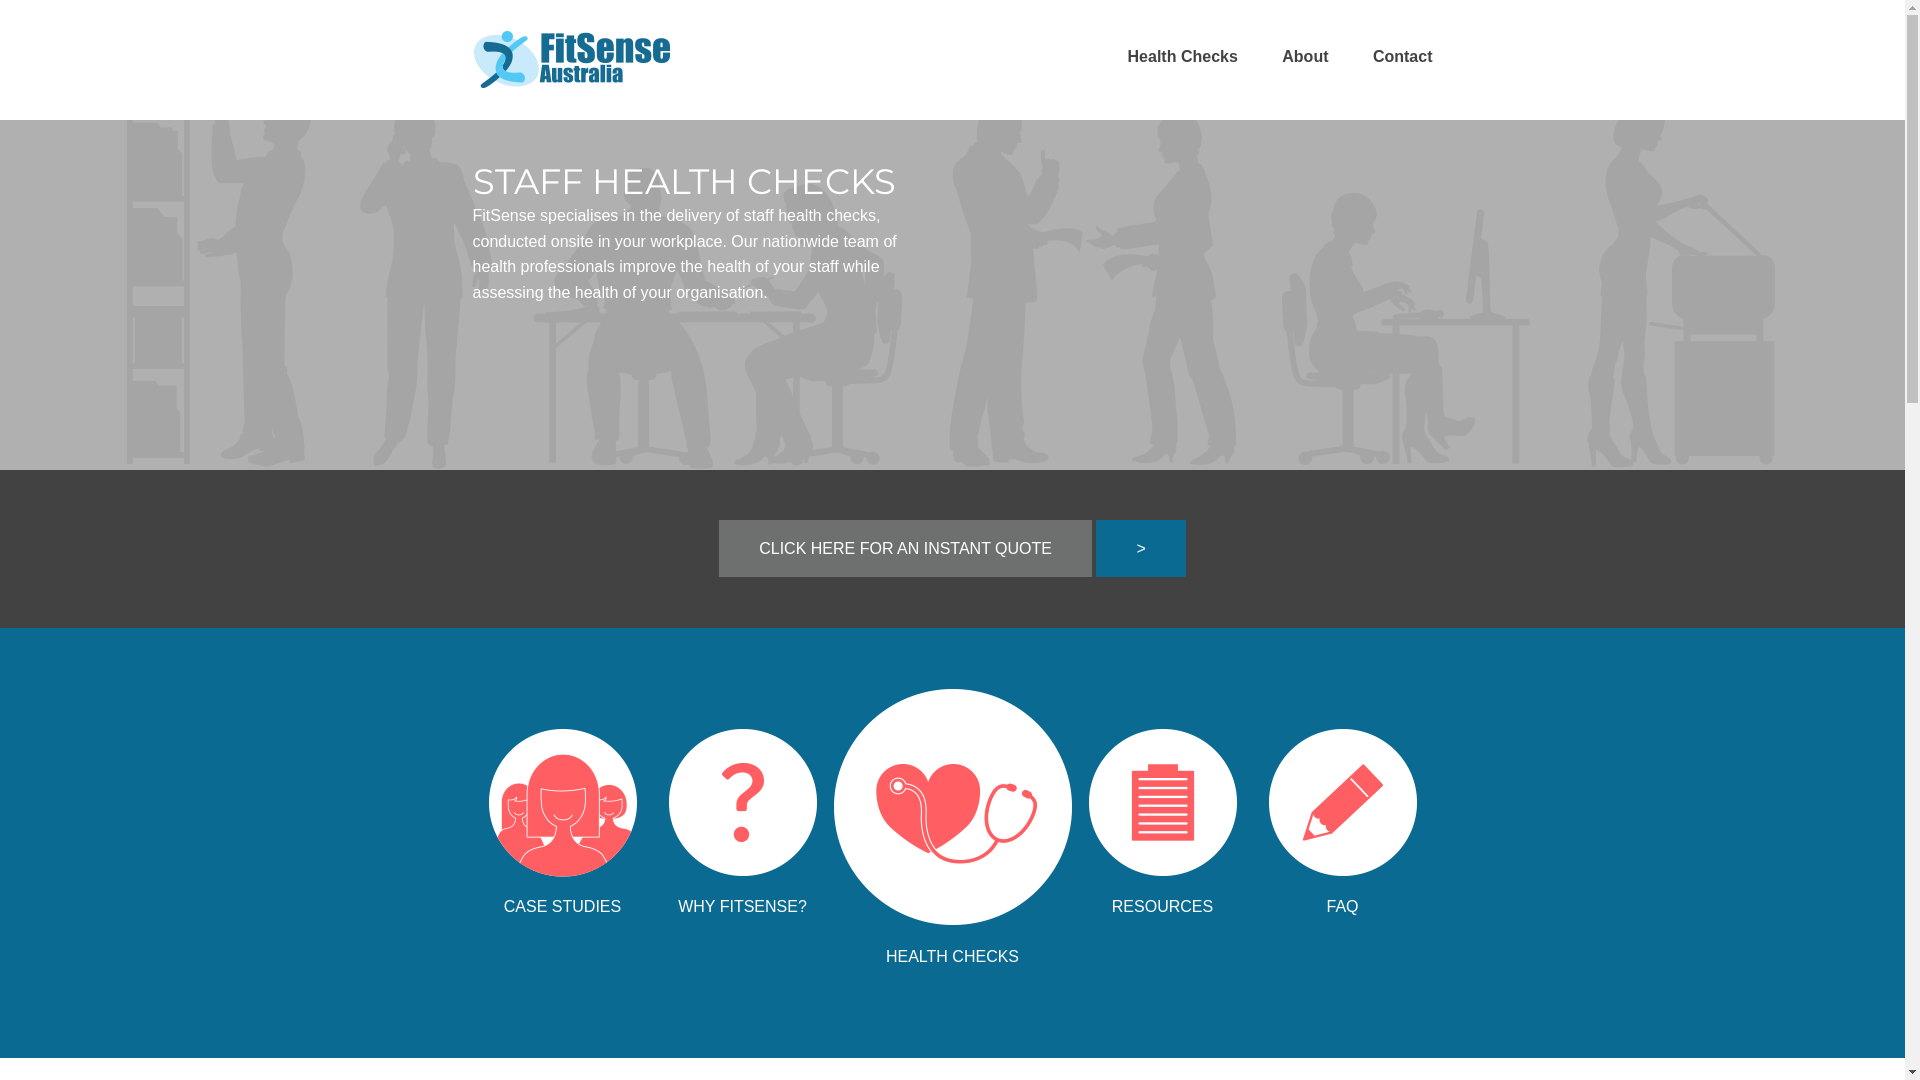 The width and height of the screenshot is (1920, 1080). What do you see at coordinates (1140, 548) in the screenshot?
I see `>` at bounding box center [1140, 548].